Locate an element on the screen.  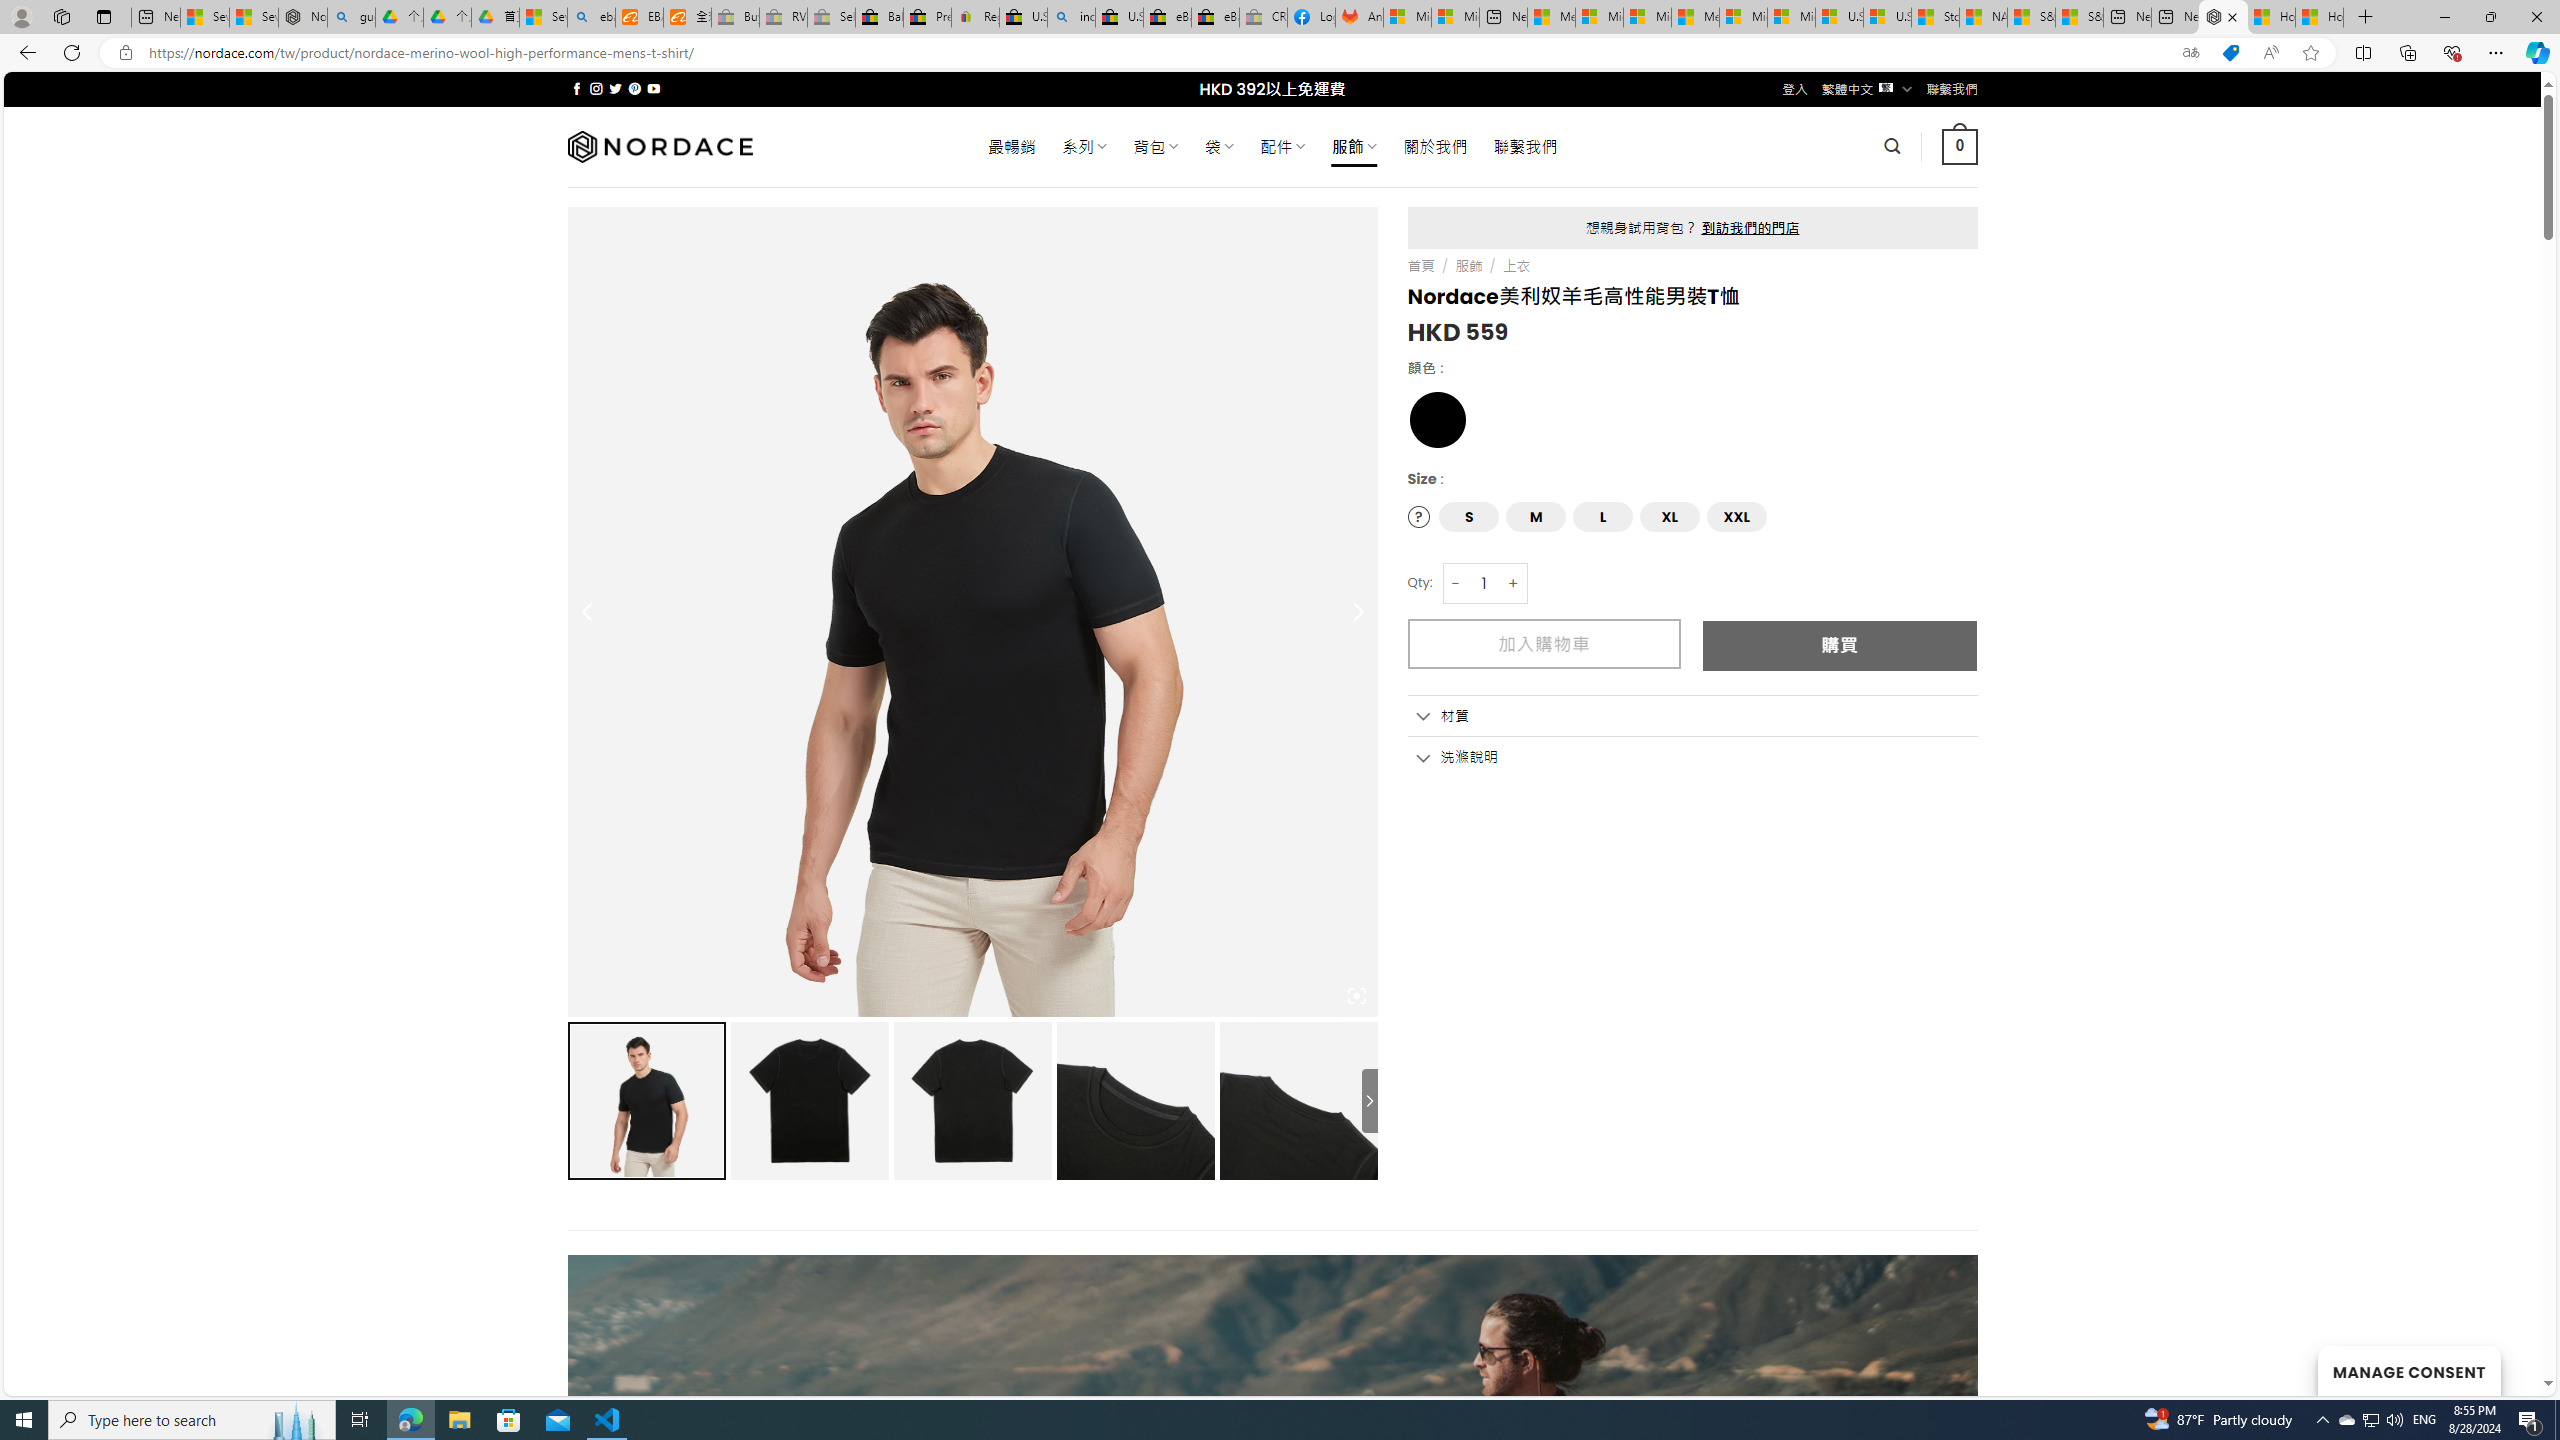
MANAGE CONSENT is located at coordinates (2408, 1370).